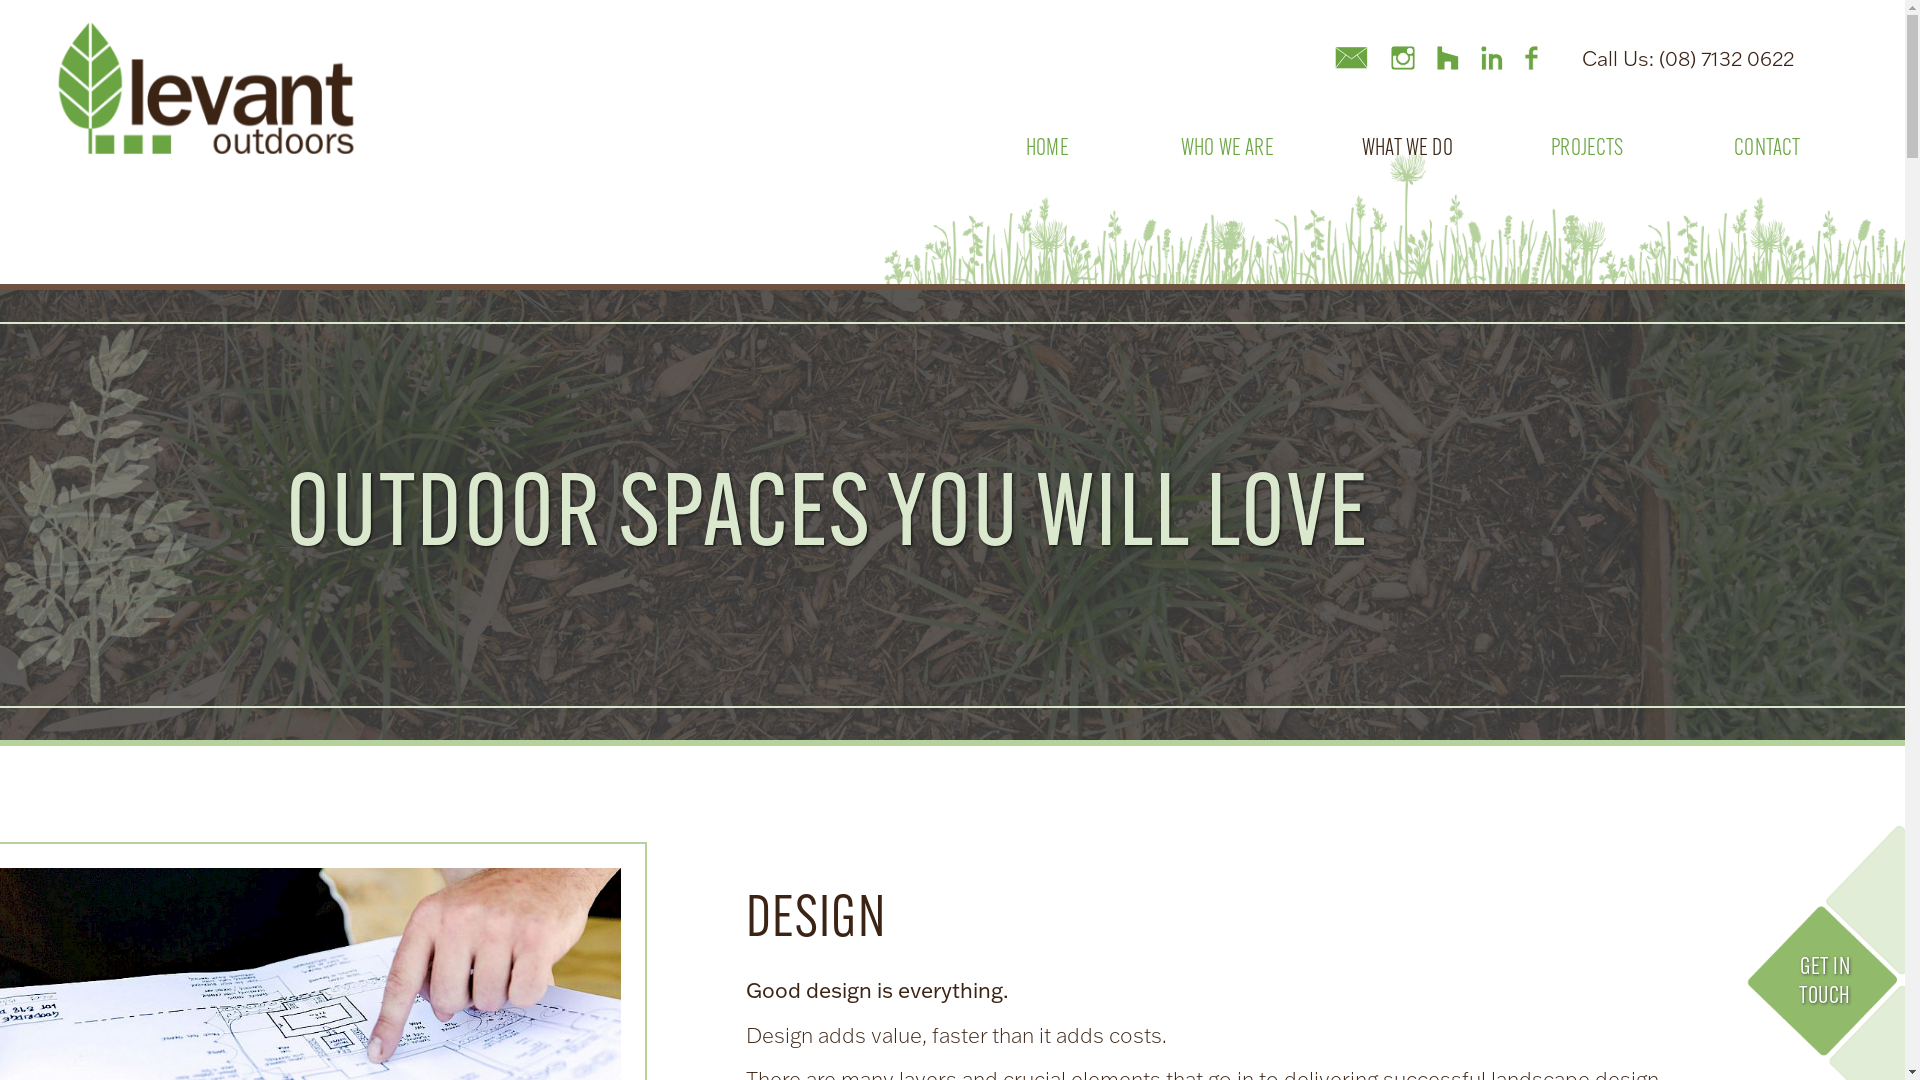 The height and width of the screenshot is (1080, 1920). I want to click on PROJECTS, so click(1587, 208).